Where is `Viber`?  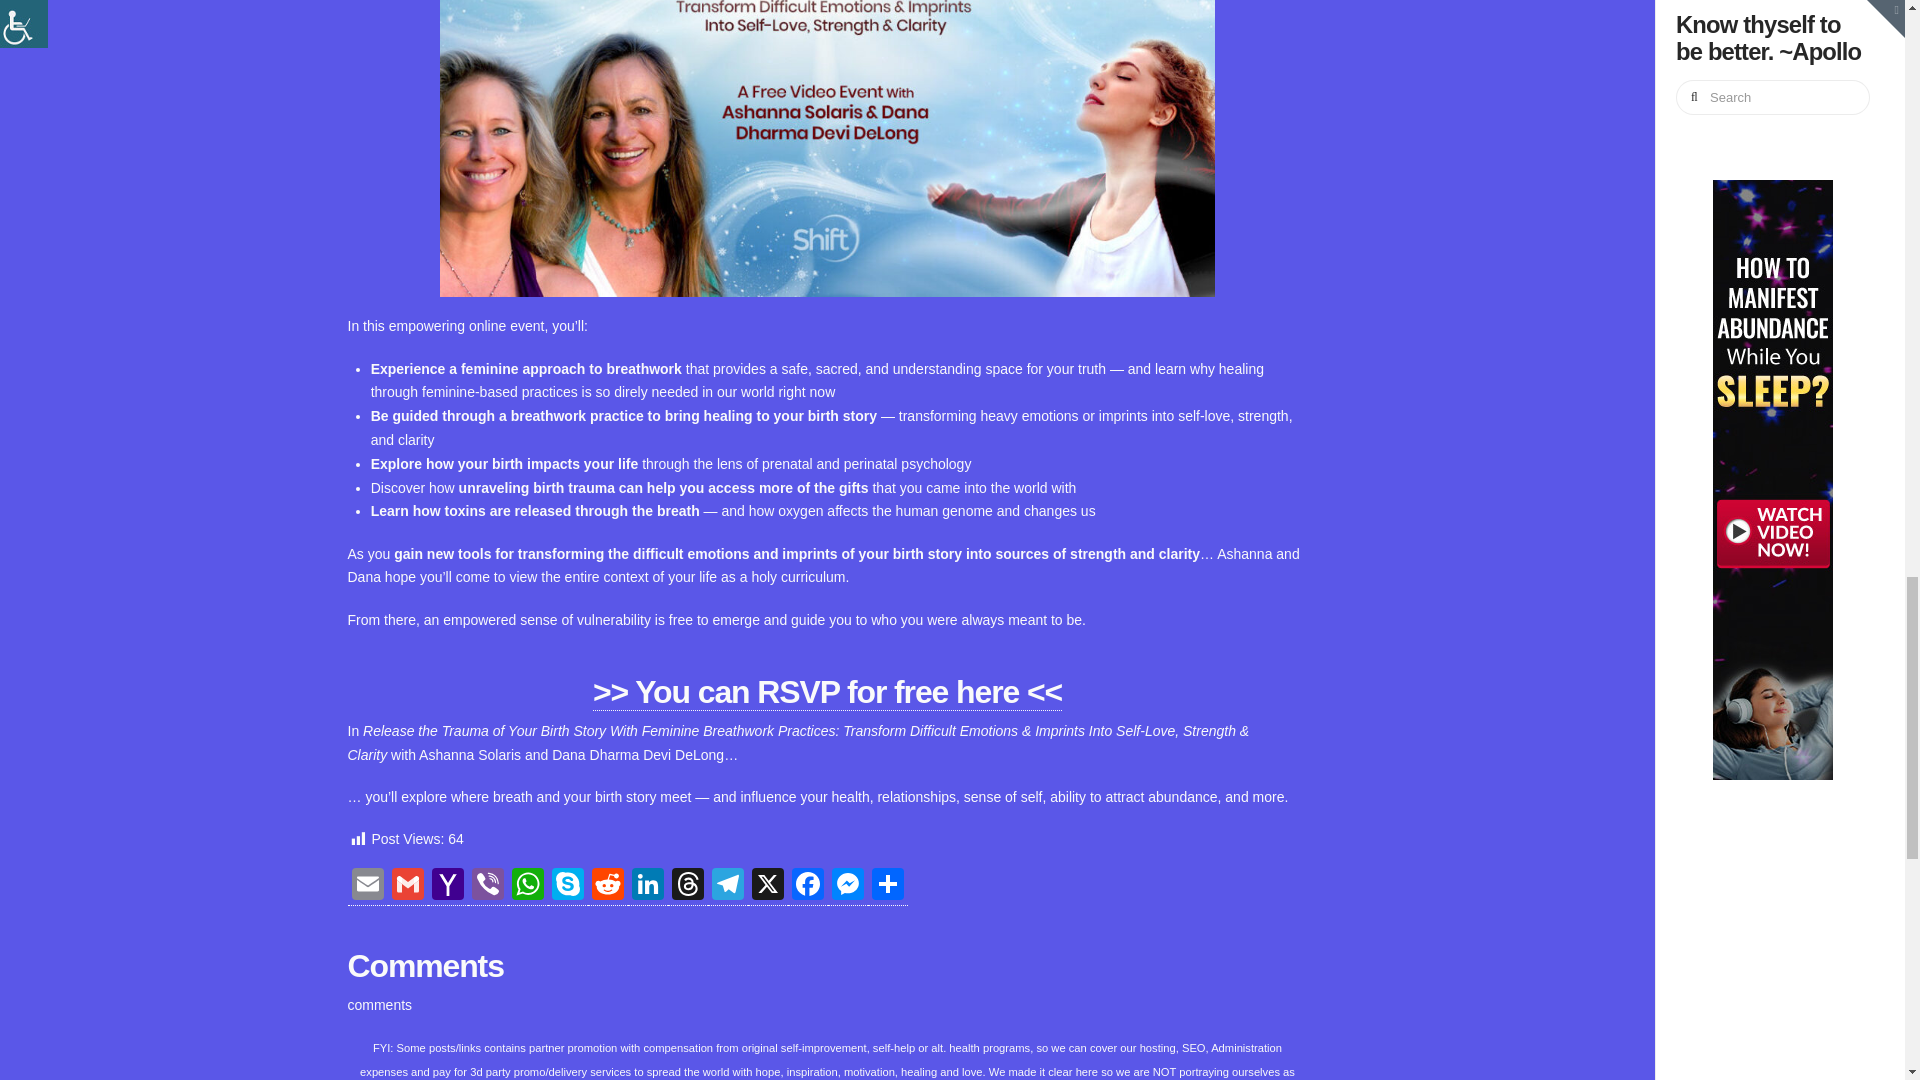 Viber is located at coordinates (488, 887).